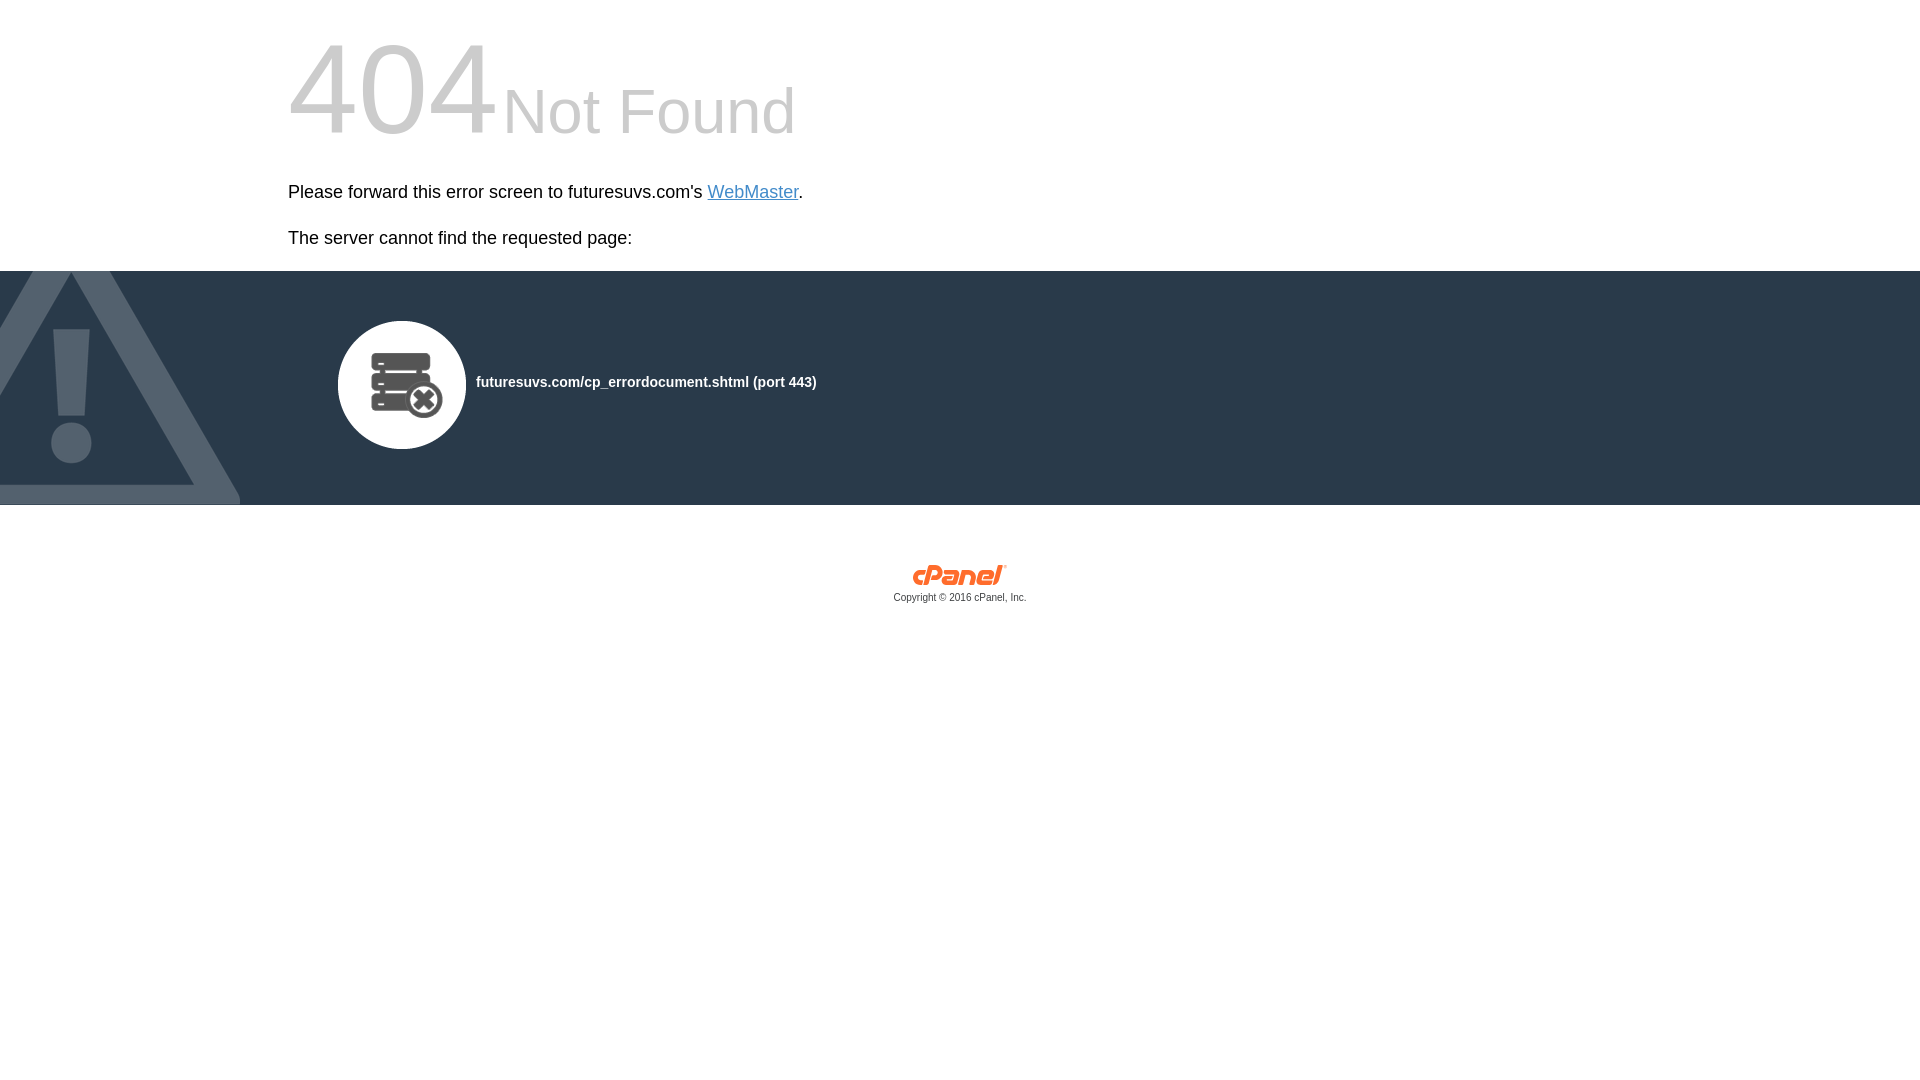 The width and height of the screenshot is (1920, 1080). I want to click on cPanel, Inc., so click(960, 588).